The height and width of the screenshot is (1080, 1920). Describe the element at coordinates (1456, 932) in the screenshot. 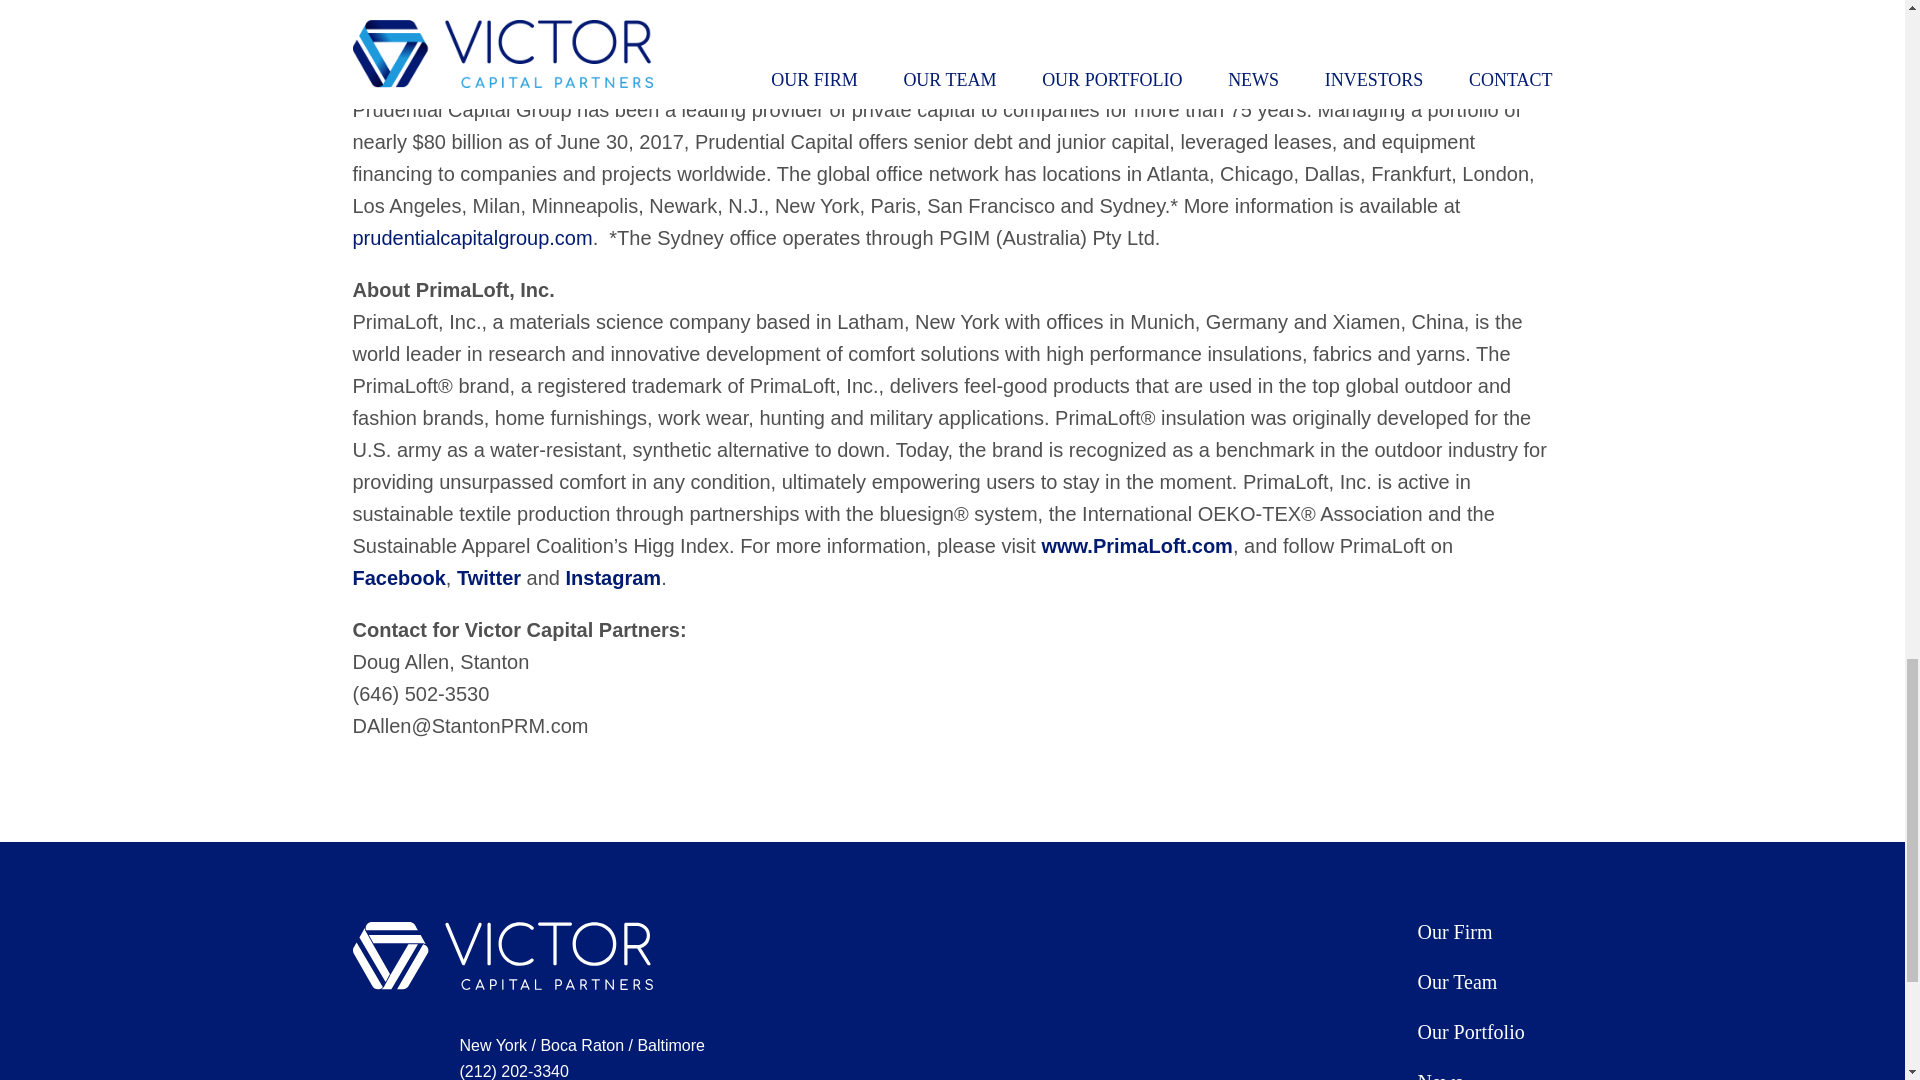

I see `Our Firm` at that location.